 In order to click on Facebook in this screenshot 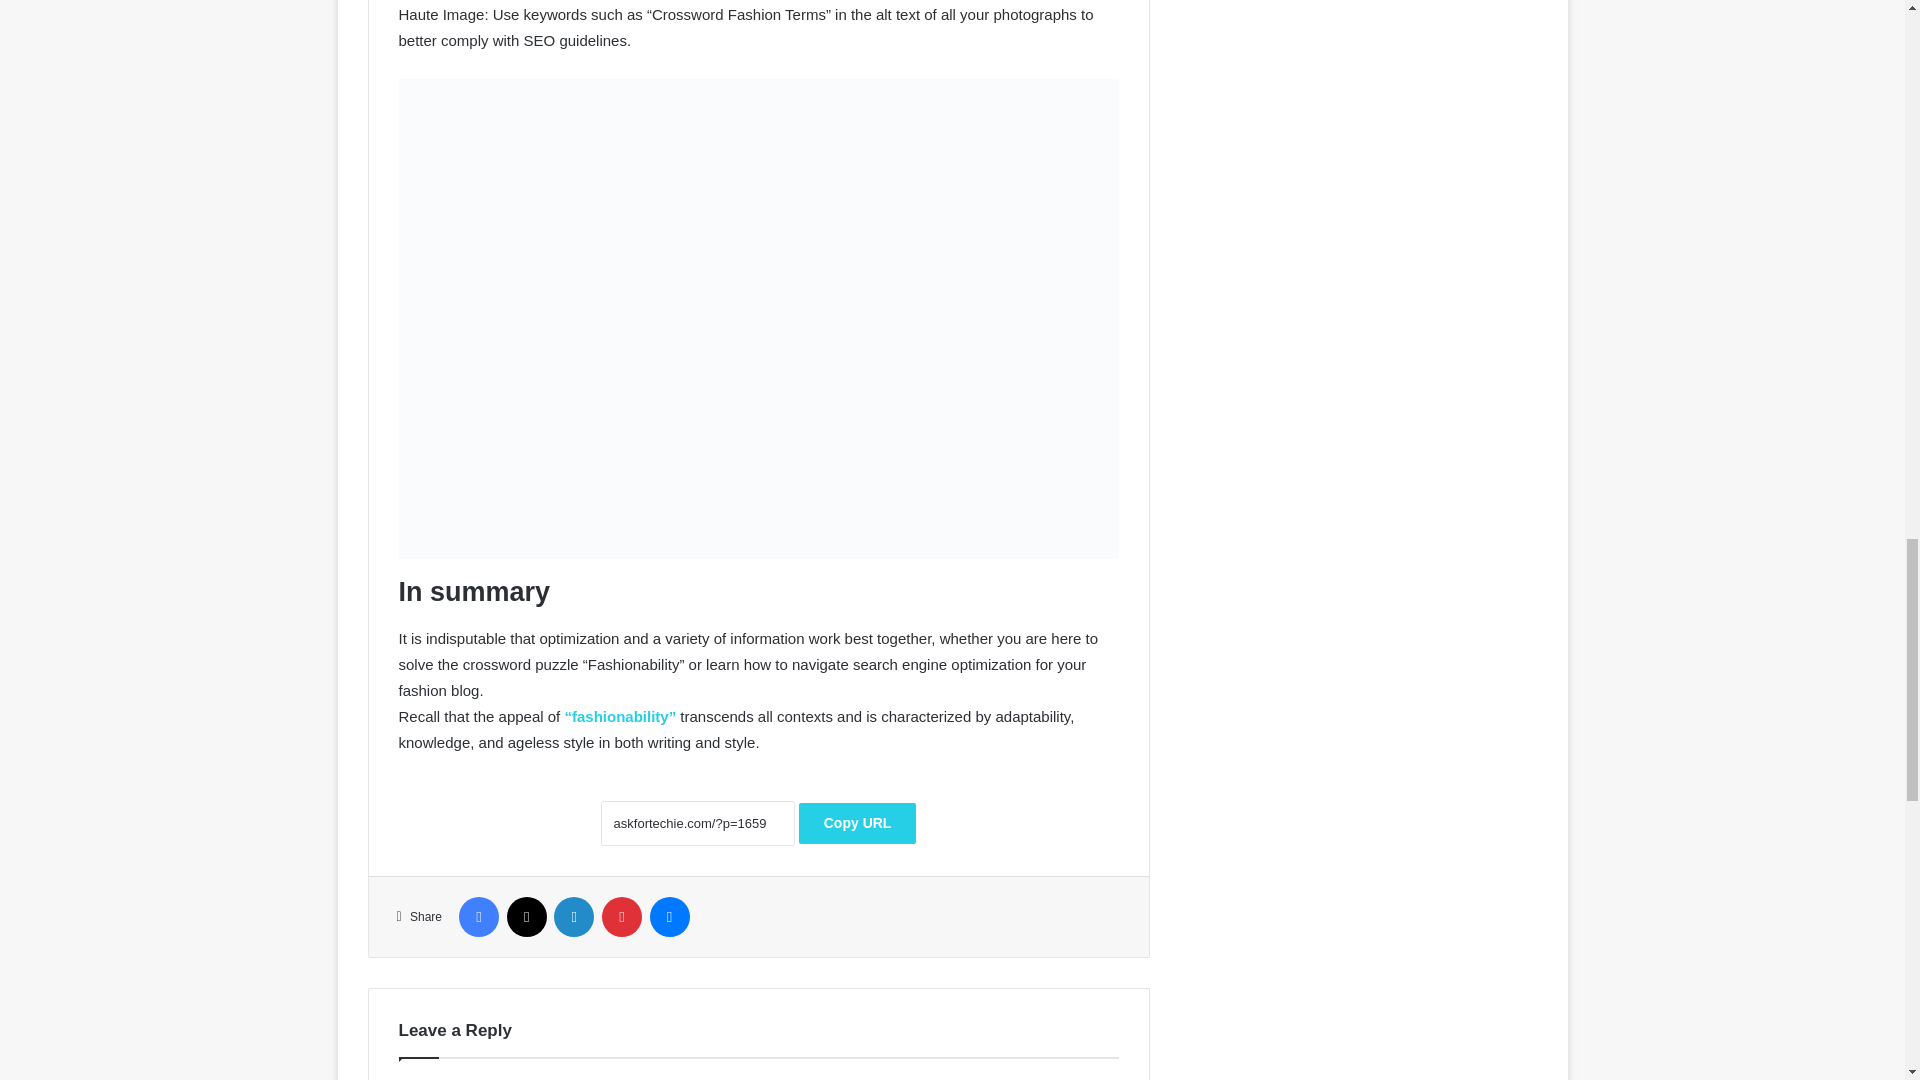, I will do `click(478, 916)`.